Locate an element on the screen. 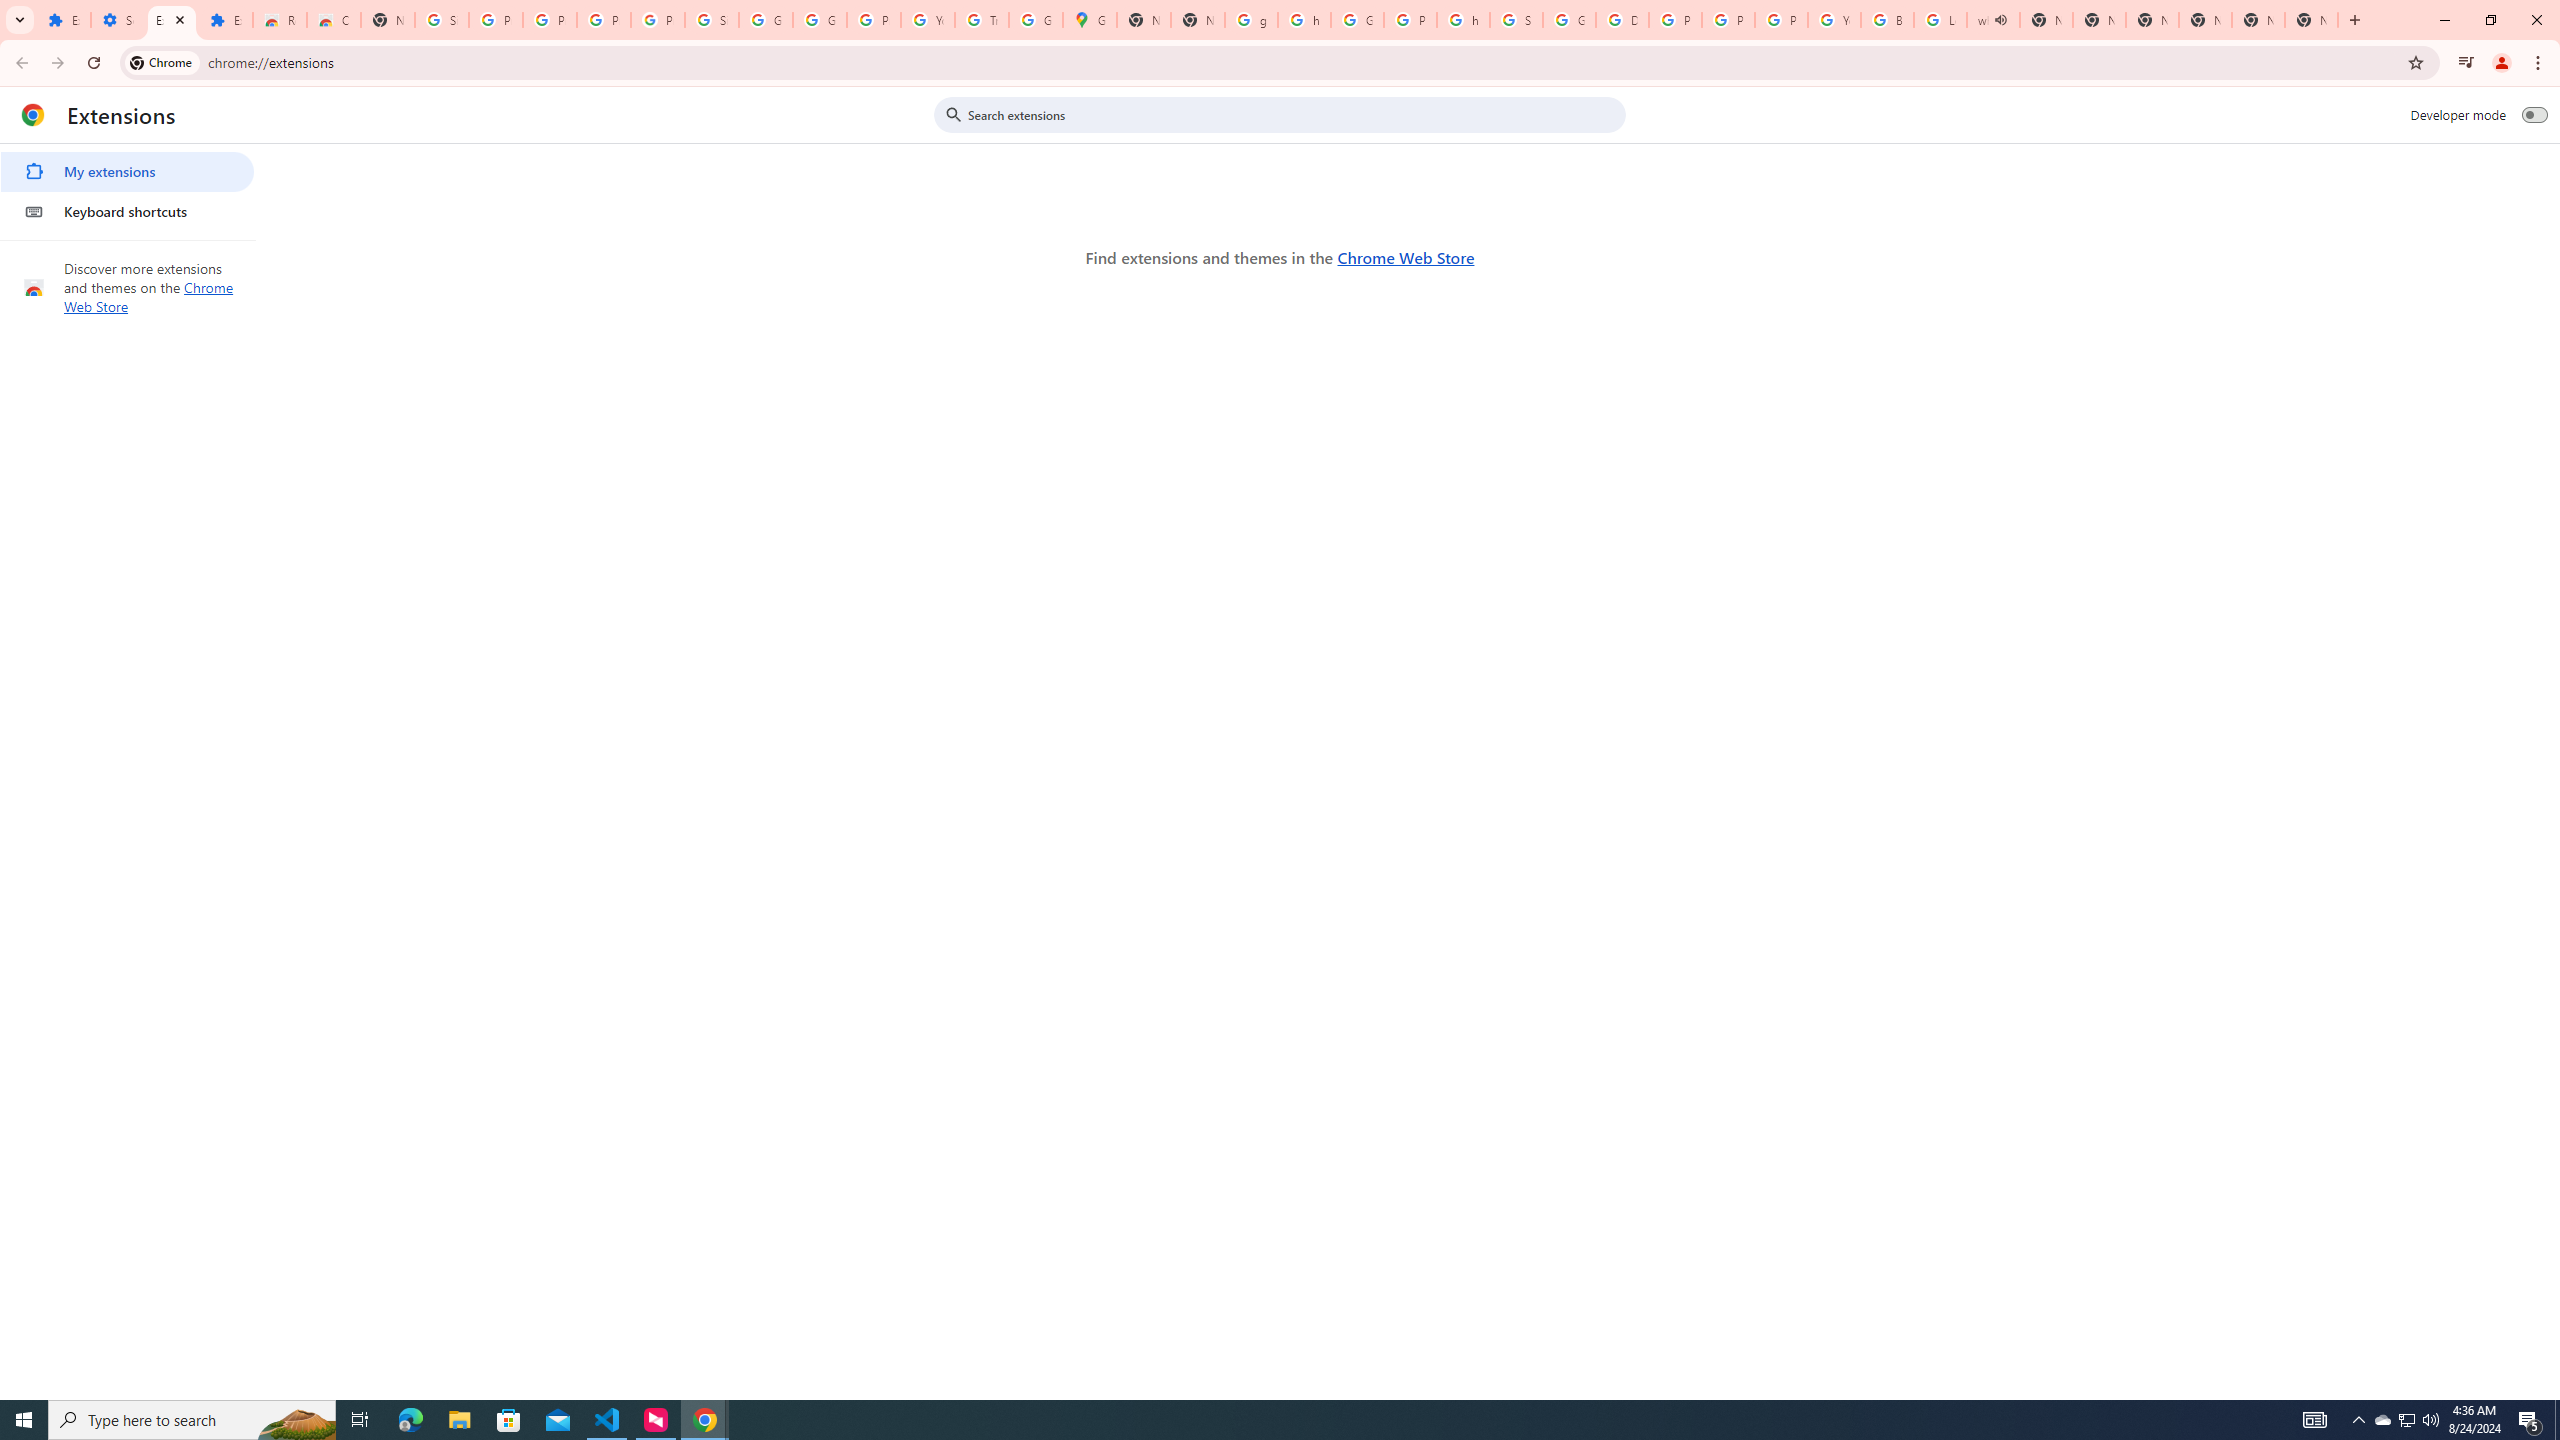  Sign in - Google Accounts is located at coordinates (1516, 20).